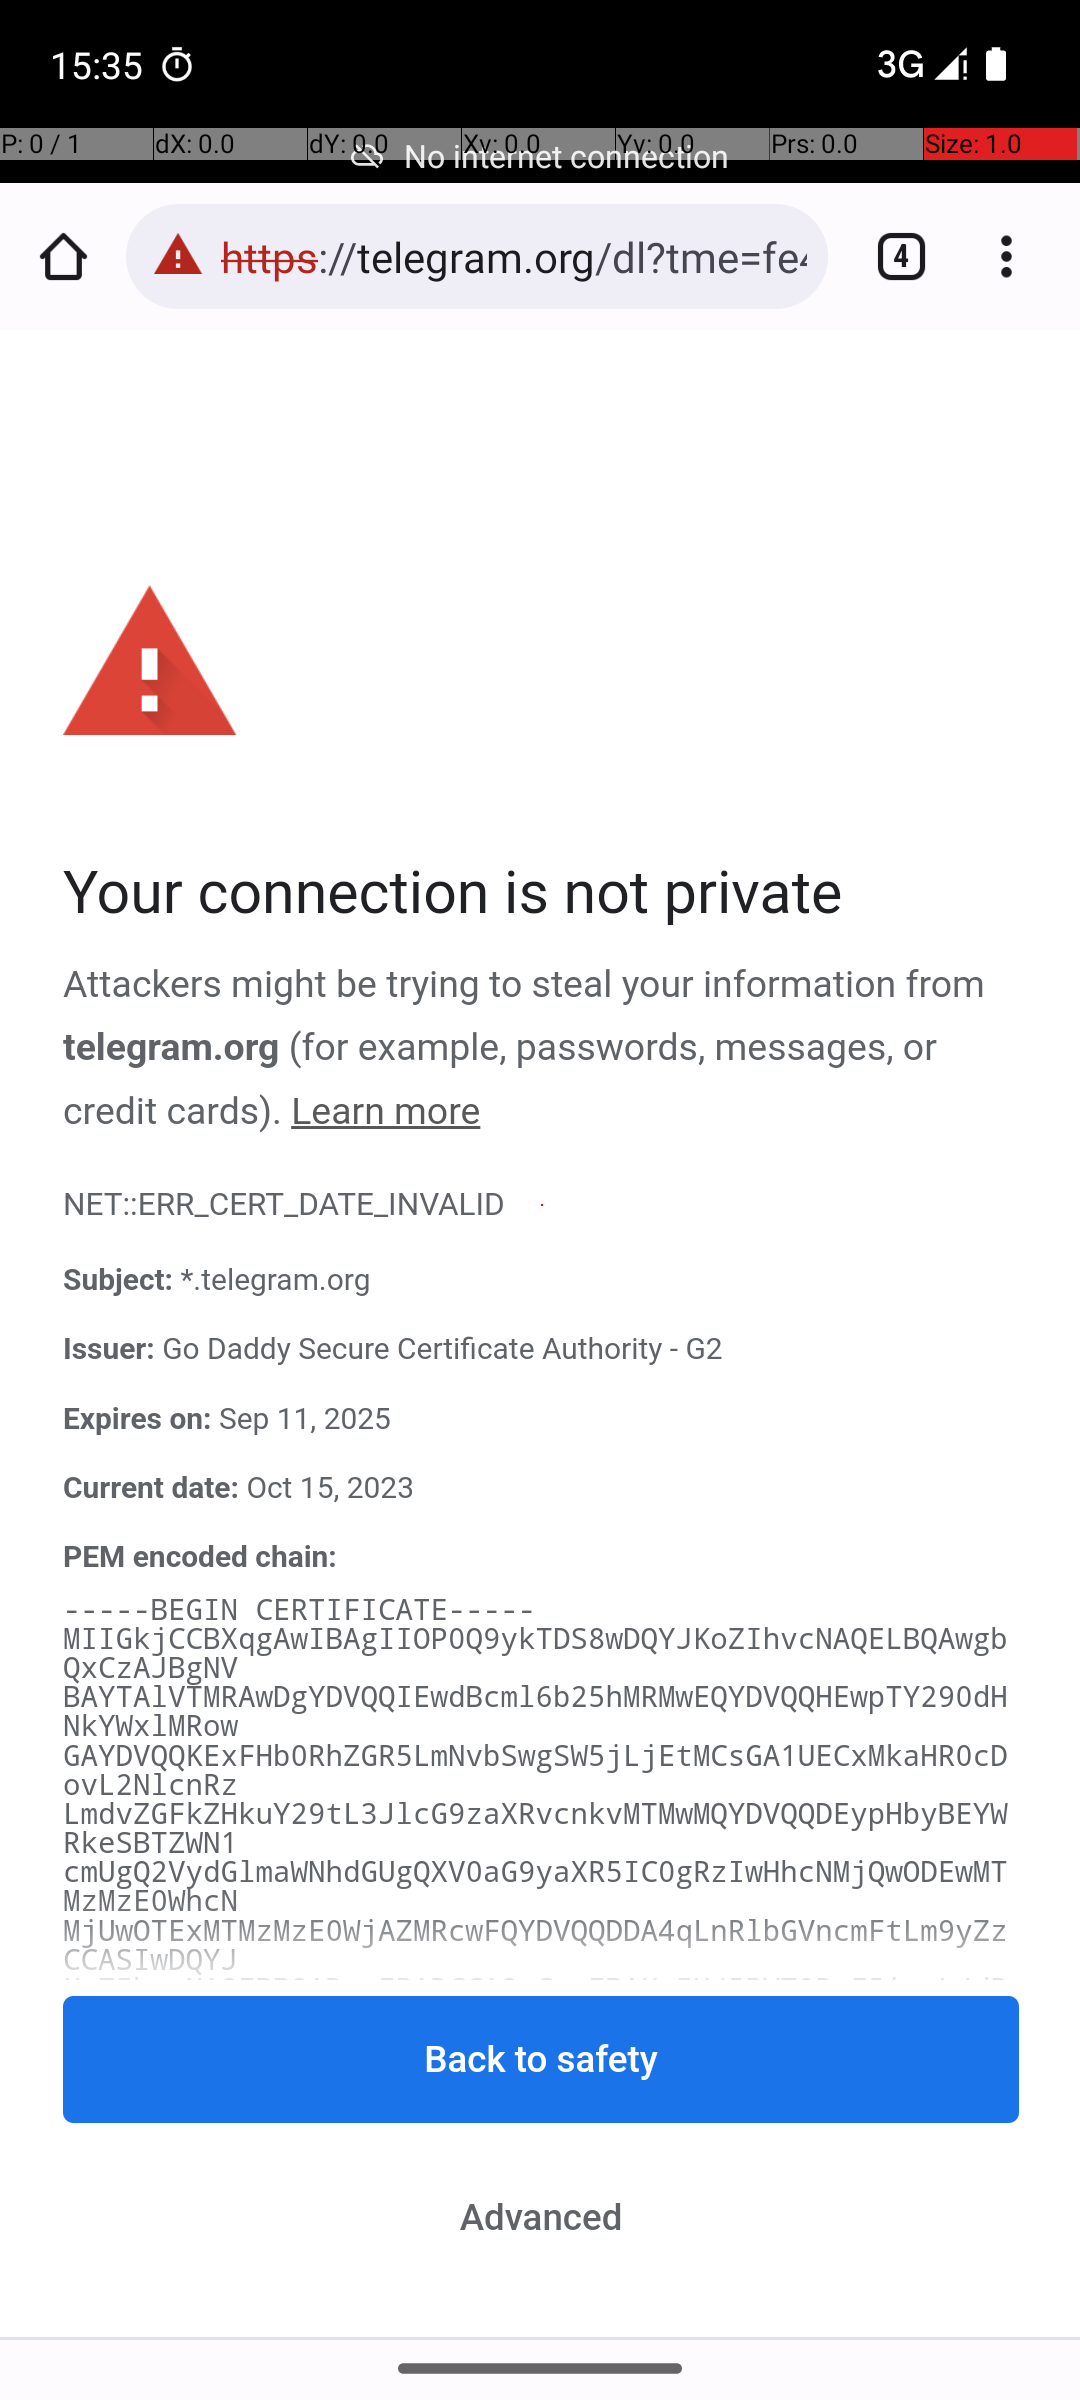  What do you see at coordinates (200, 1556) in the screenshot?
I see `PEM encoded chain:` at bounding box center [200, 1556].